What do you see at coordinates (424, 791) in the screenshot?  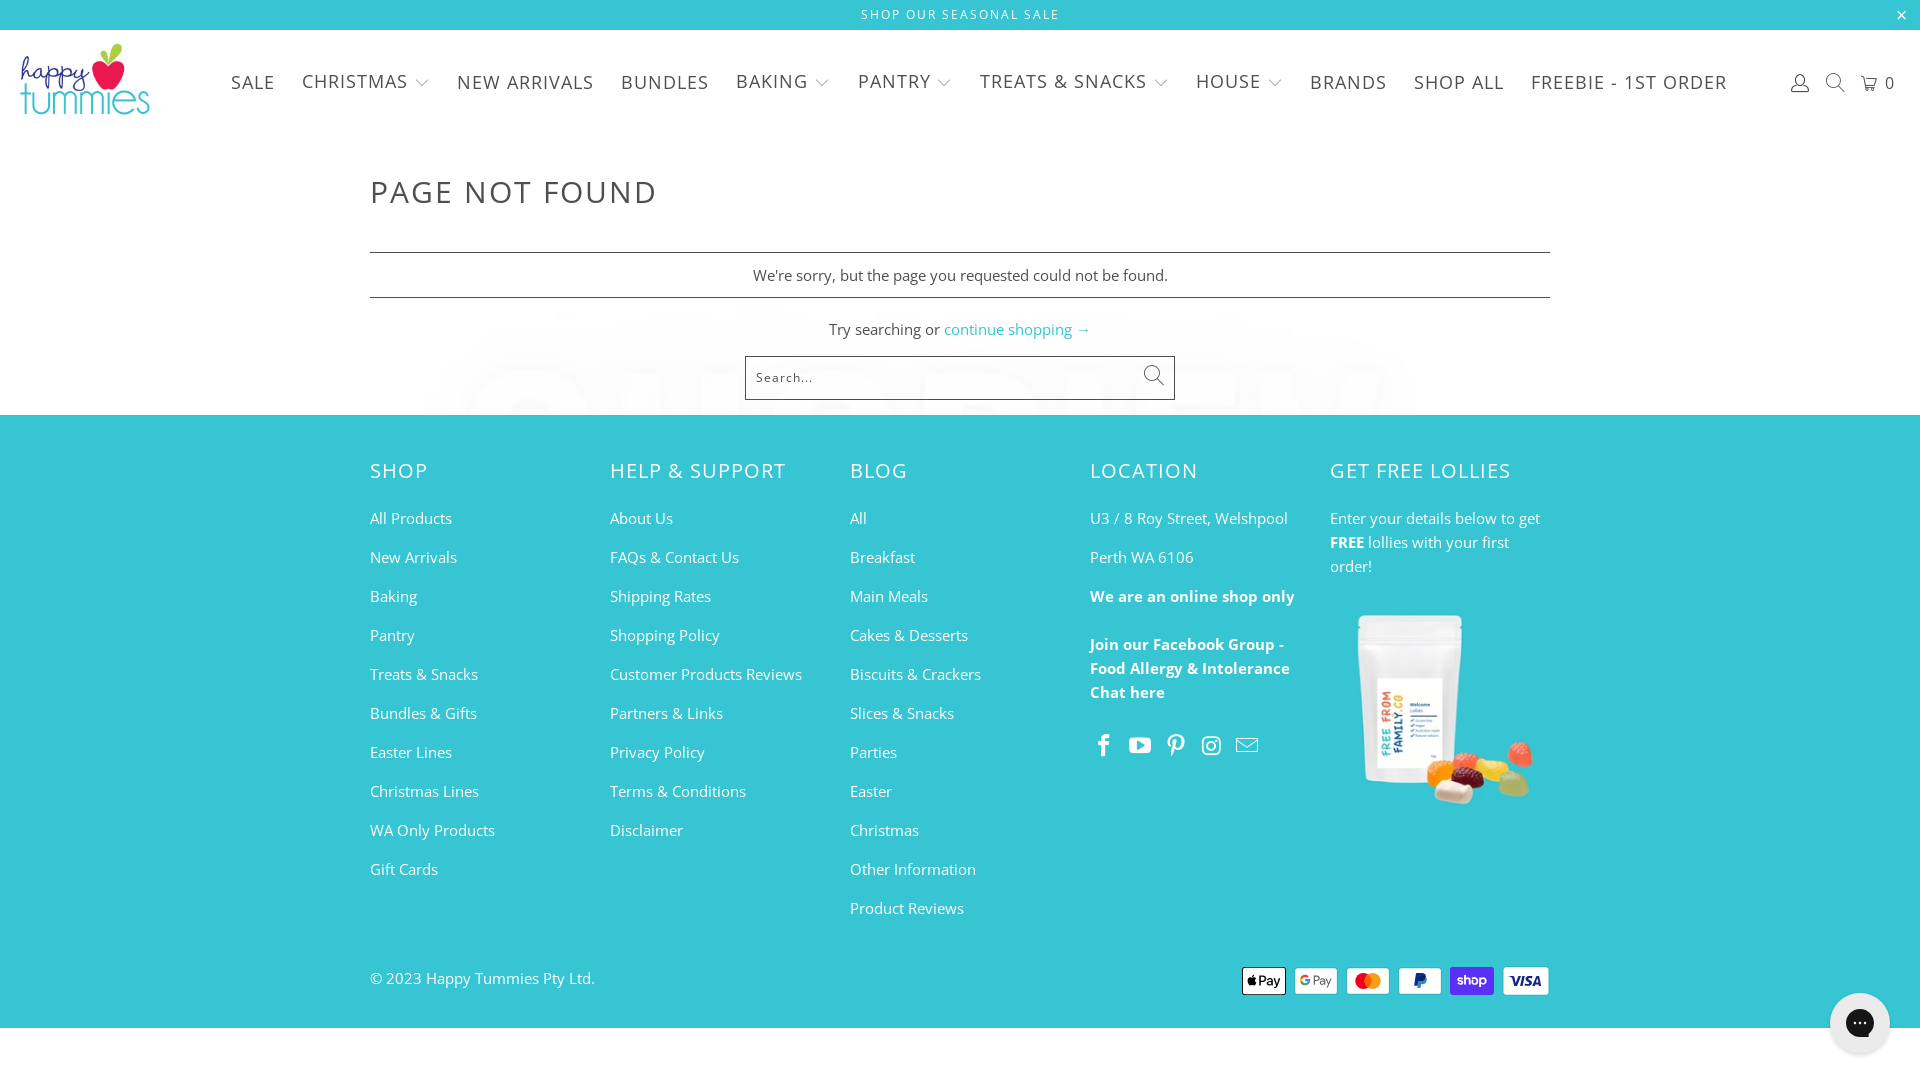 I see `Christmas Lines` at bounding box center [424, 791].